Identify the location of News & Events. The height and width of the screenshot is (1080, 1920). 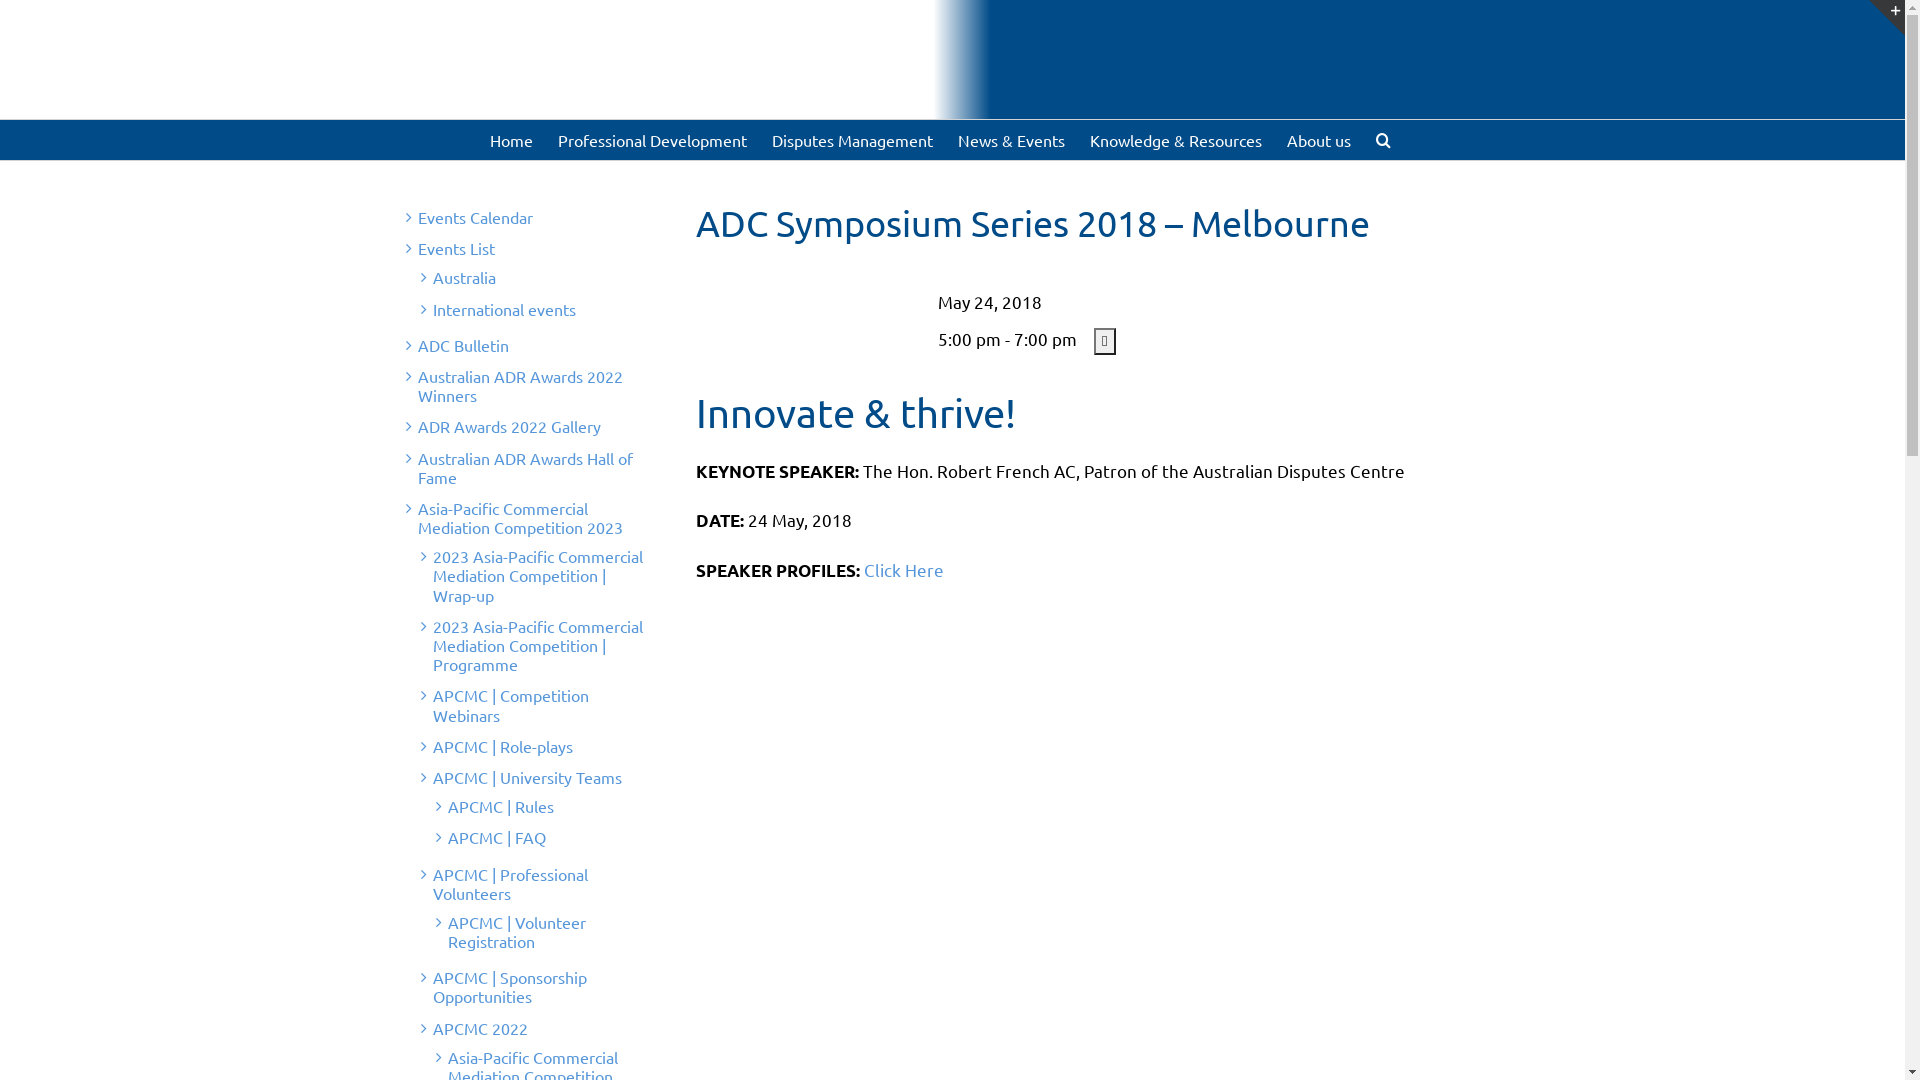
(1012, 140).